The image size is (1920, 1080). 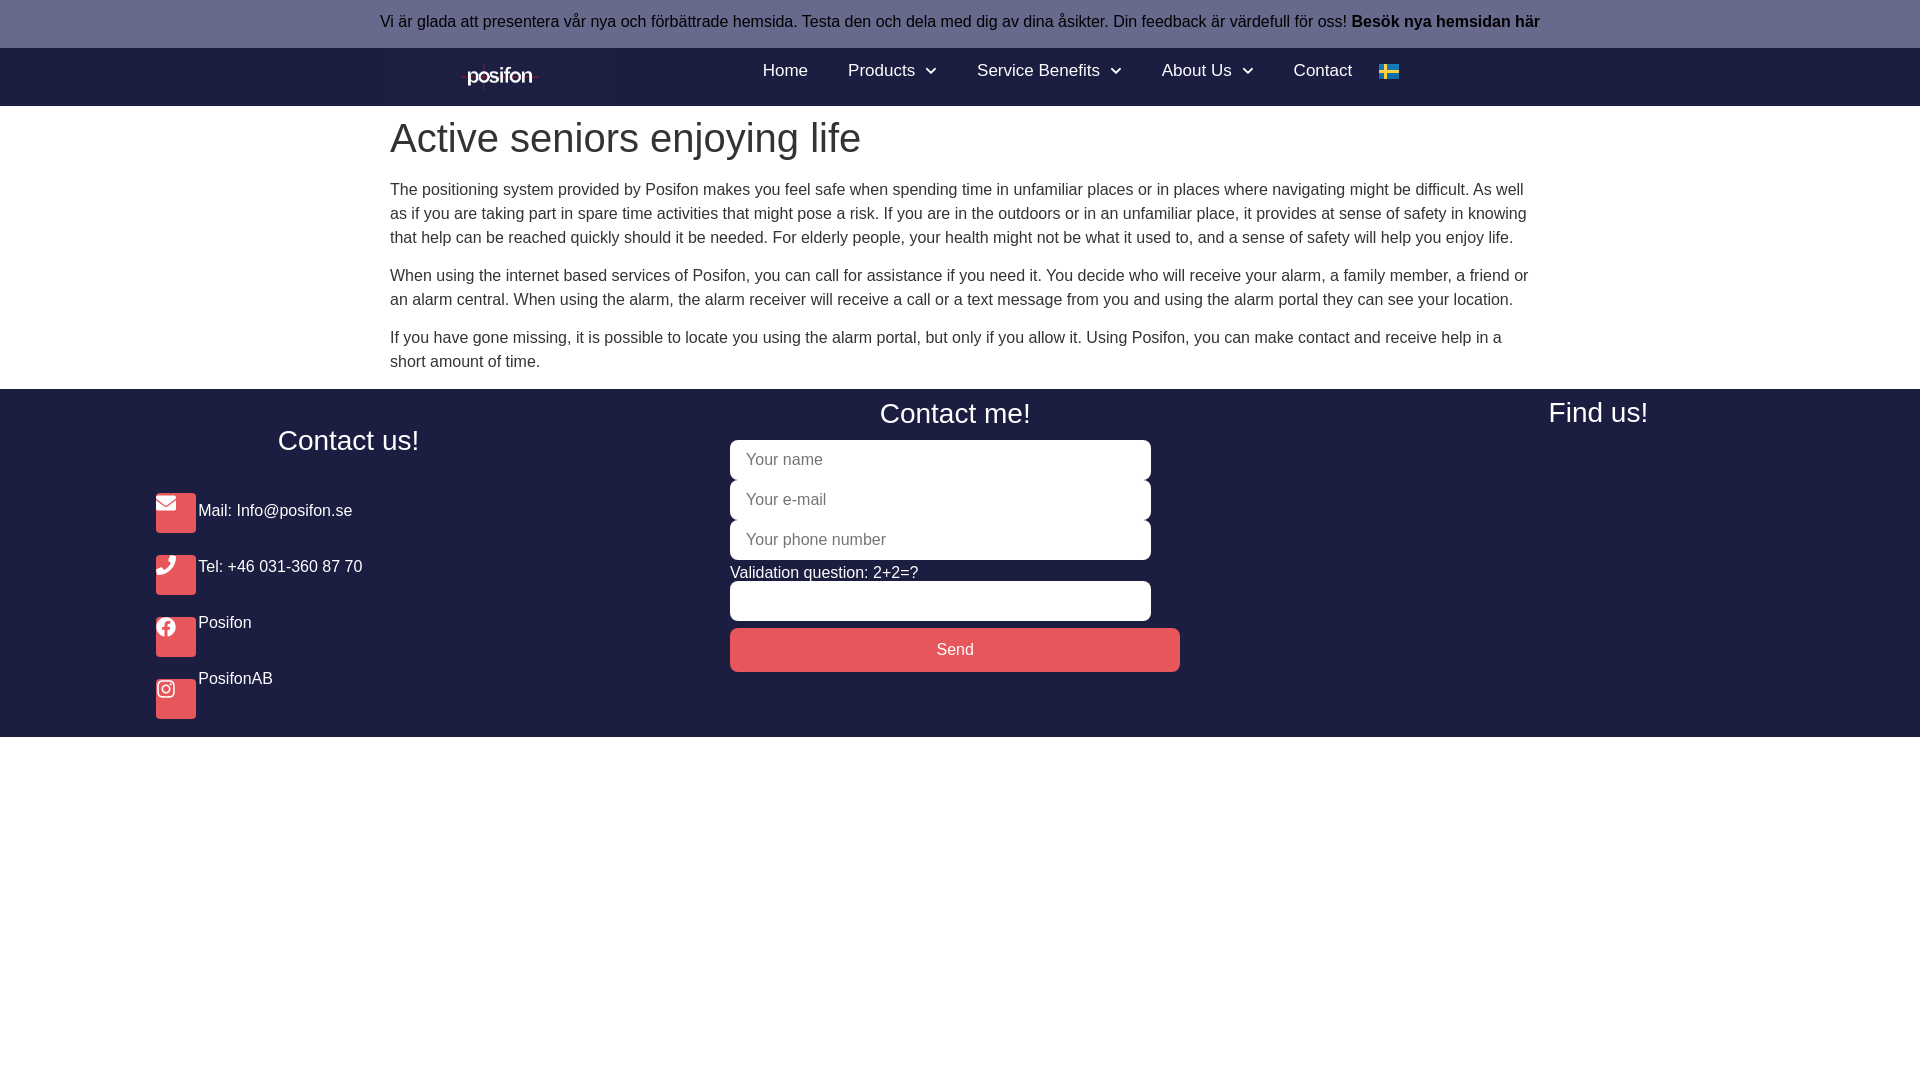 What do you see at coordinates (1323, 70) in the screenshot?
I see `Contact` at bounding box center [1323, 70].